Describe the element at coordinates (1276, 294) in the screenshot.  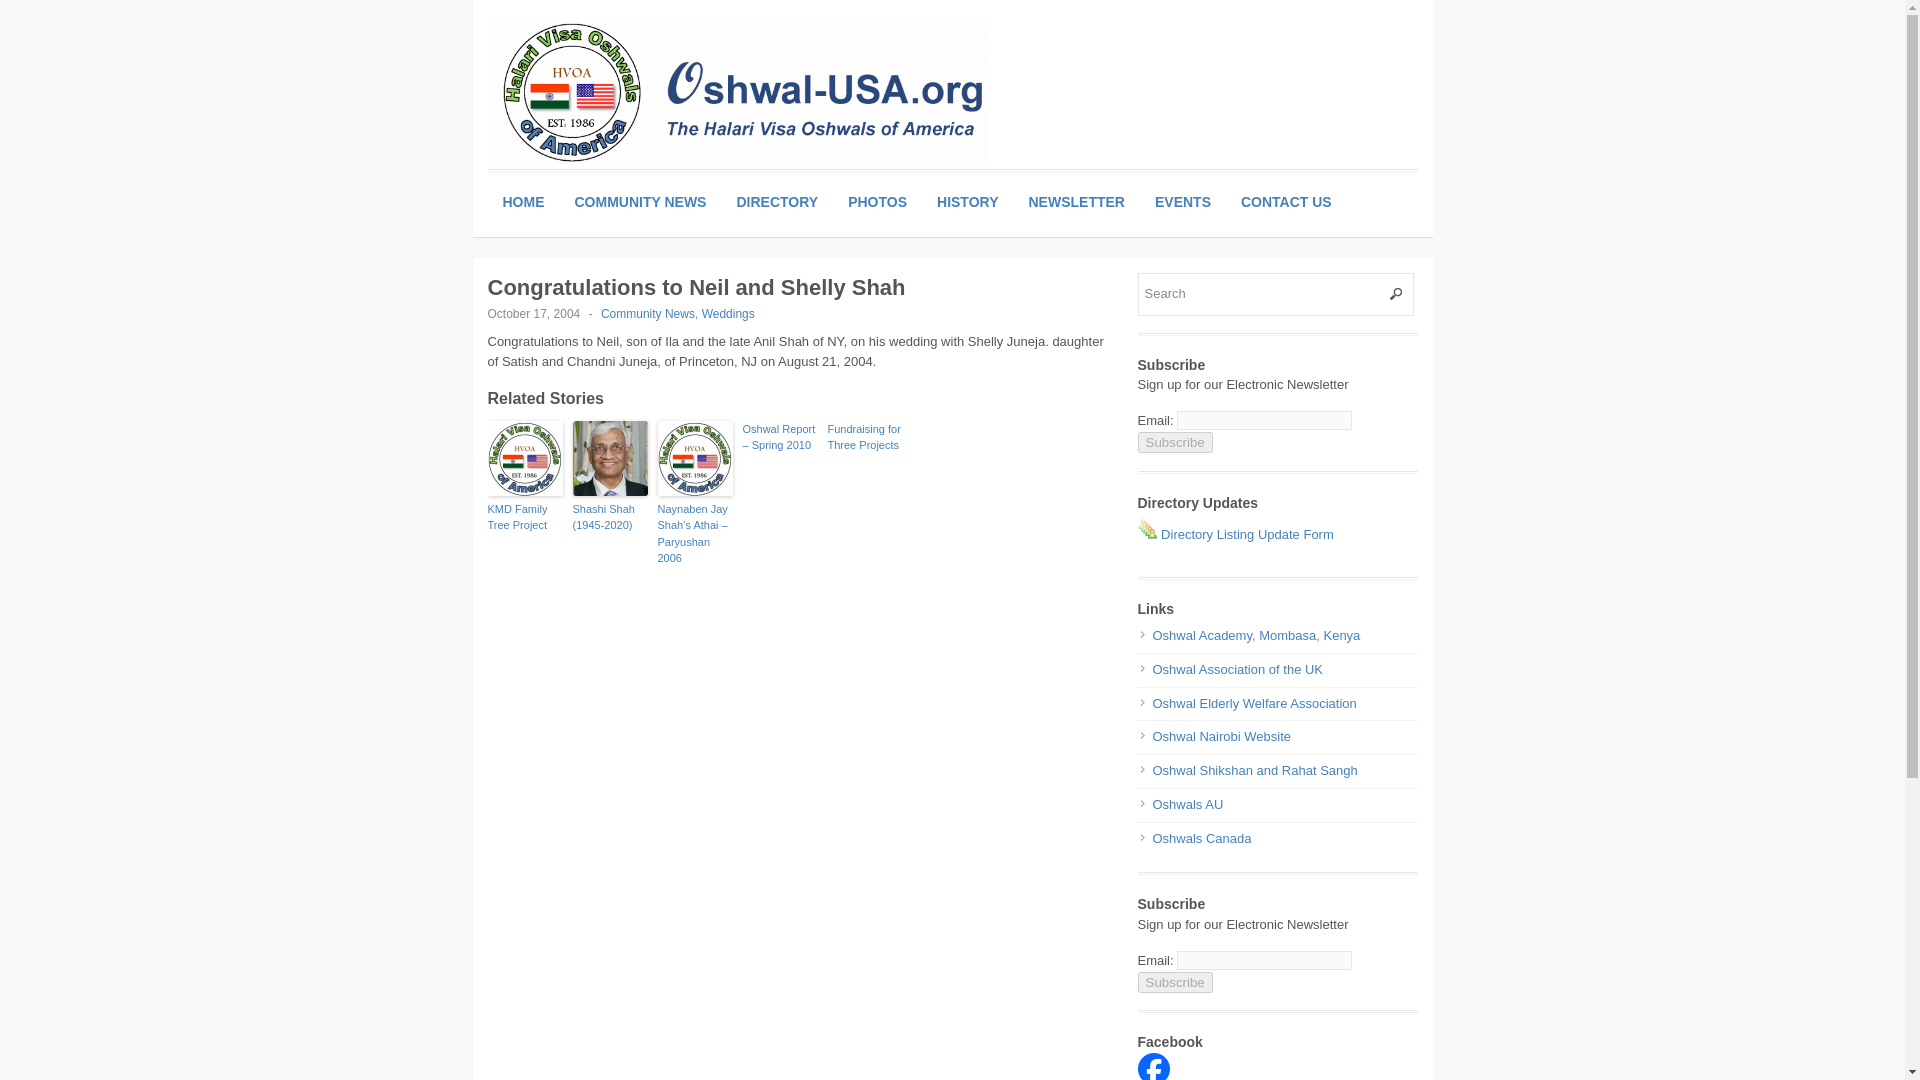
I see `Search` at that location.